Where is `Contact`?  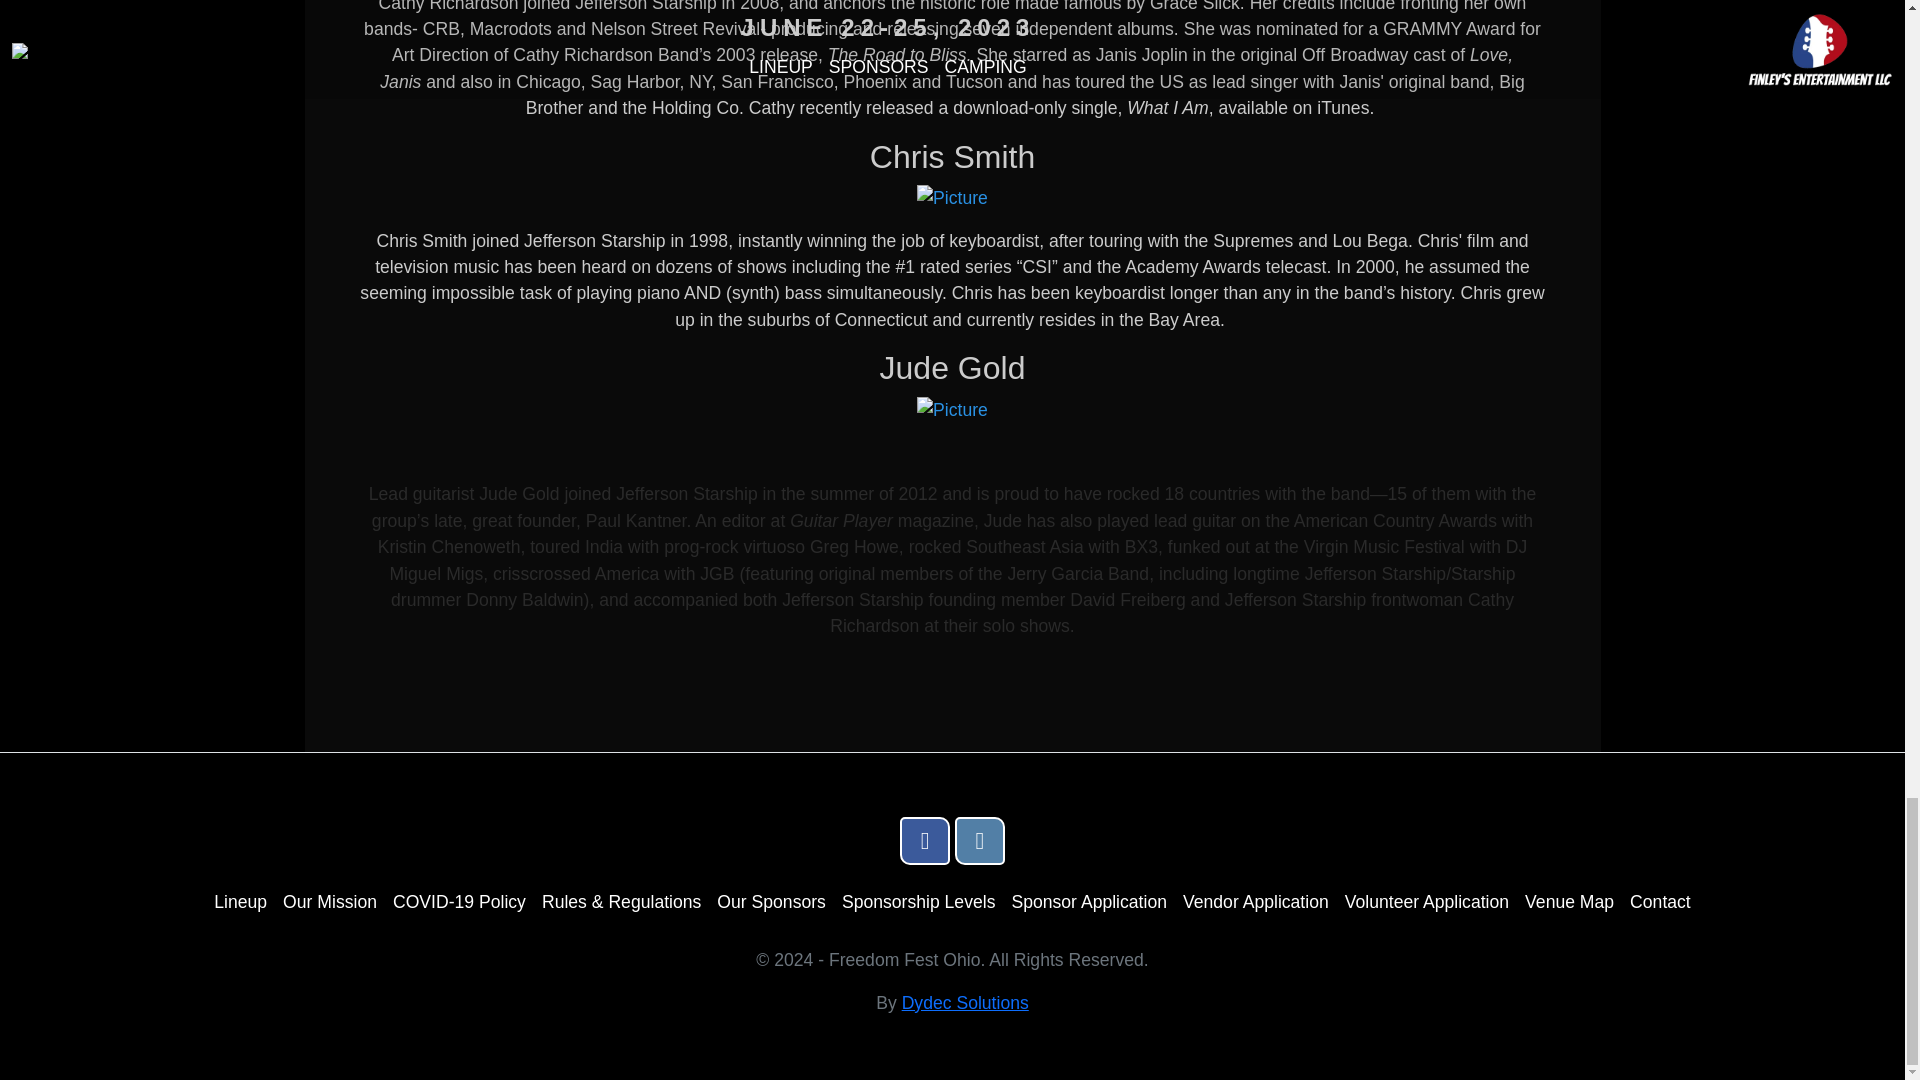
Contact is located at coordinates (1660, 902).